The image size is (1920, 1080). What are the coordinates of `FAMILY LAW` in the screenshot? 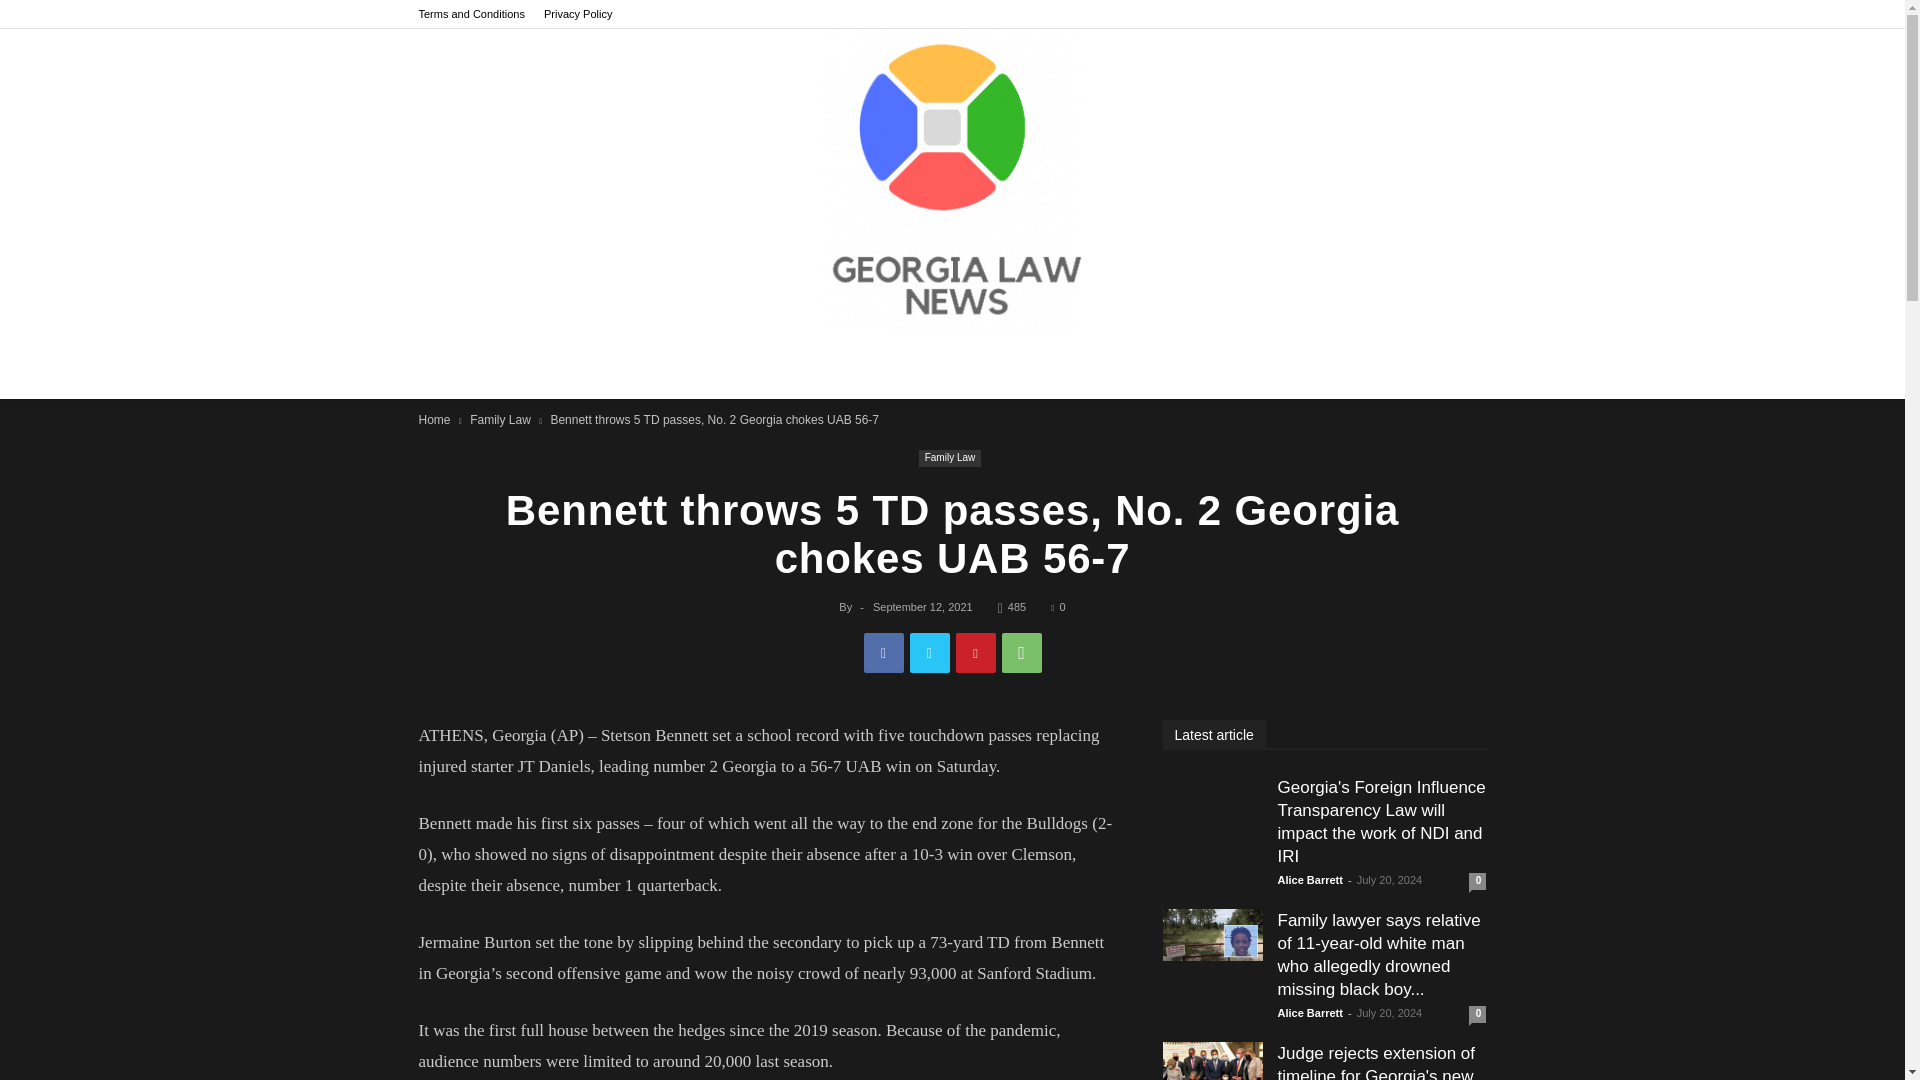 It's located at (764, 364).